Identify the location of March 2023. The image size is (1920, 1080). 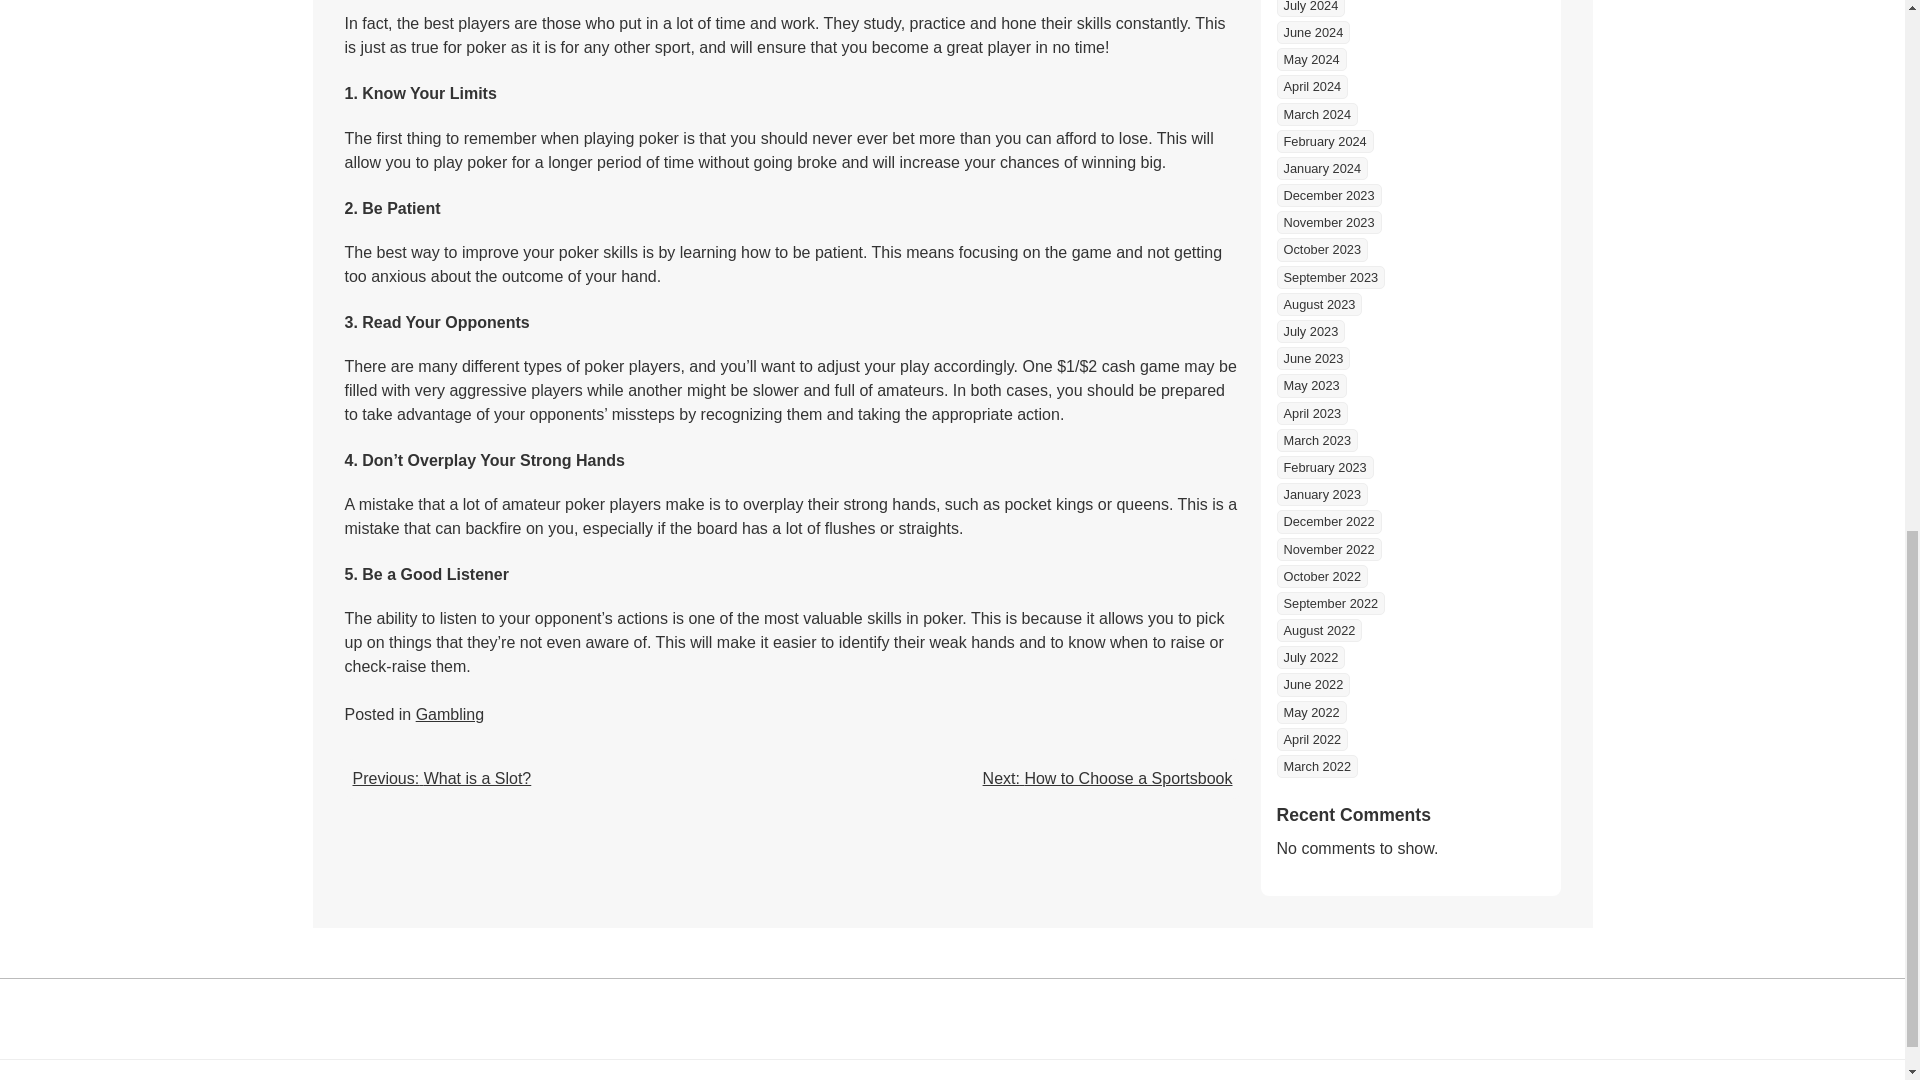
(1316, 440).